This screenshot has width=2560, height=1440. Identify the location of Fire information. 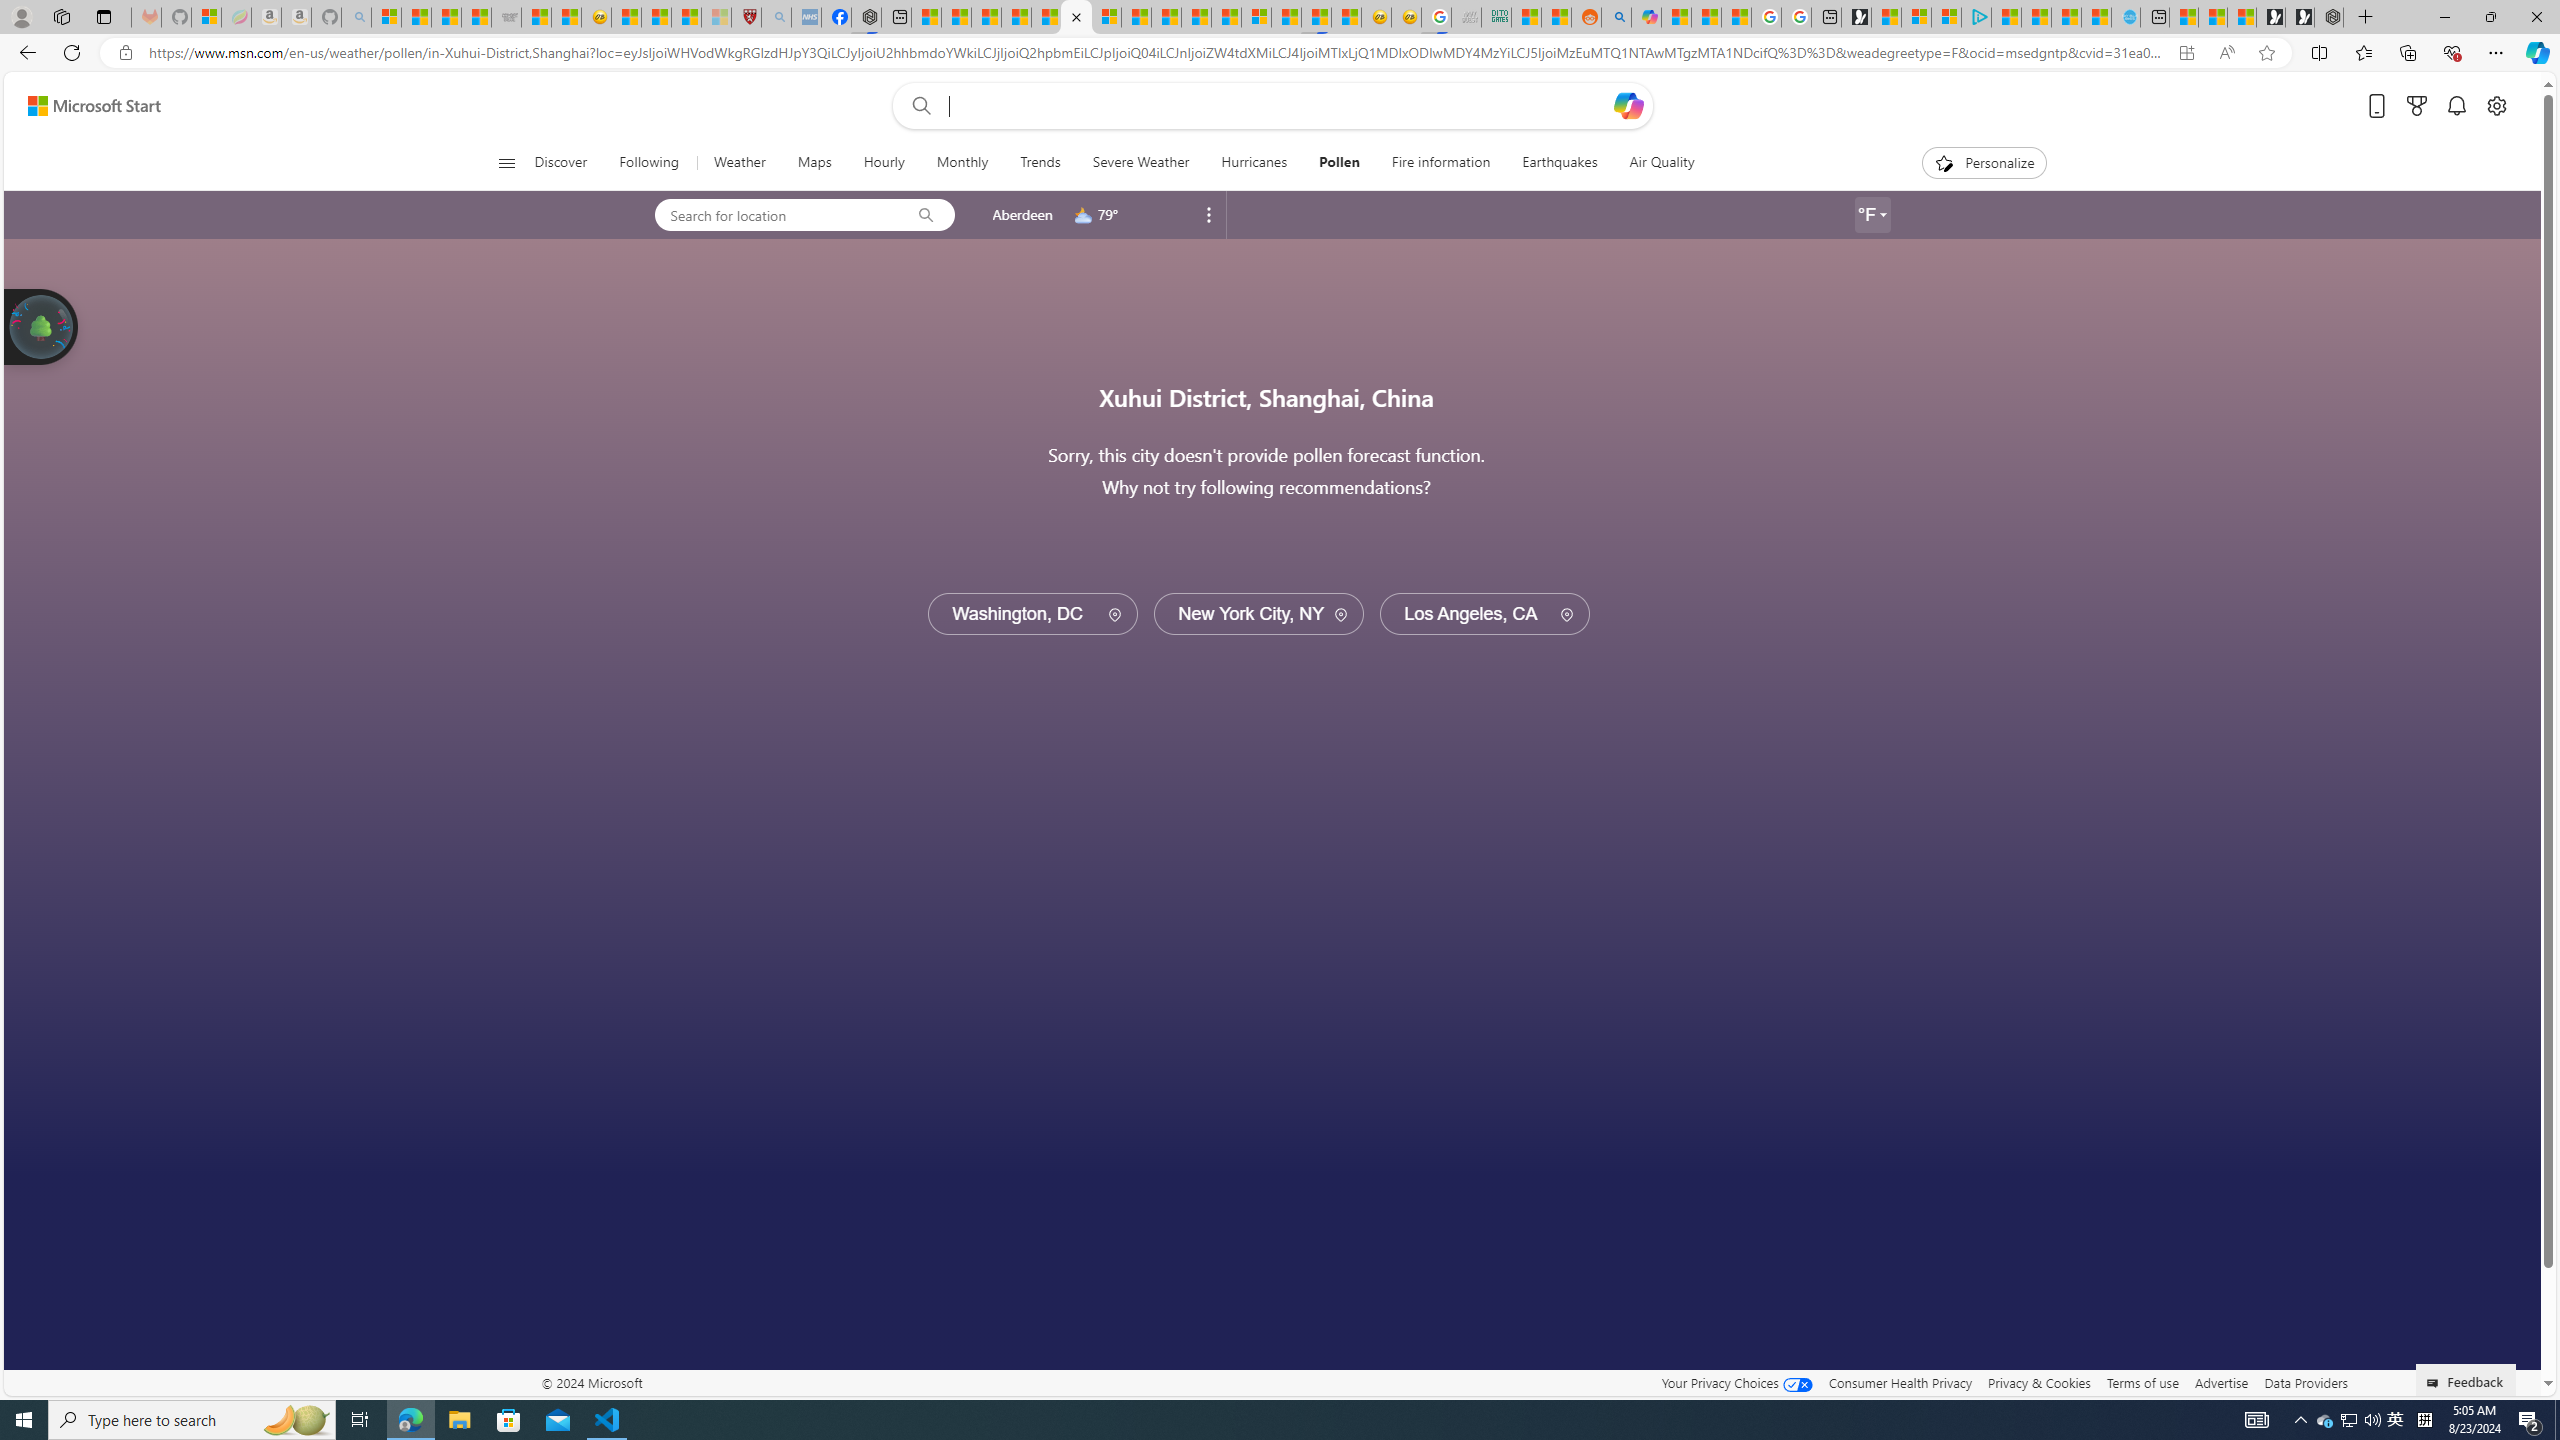
(1440, 163).